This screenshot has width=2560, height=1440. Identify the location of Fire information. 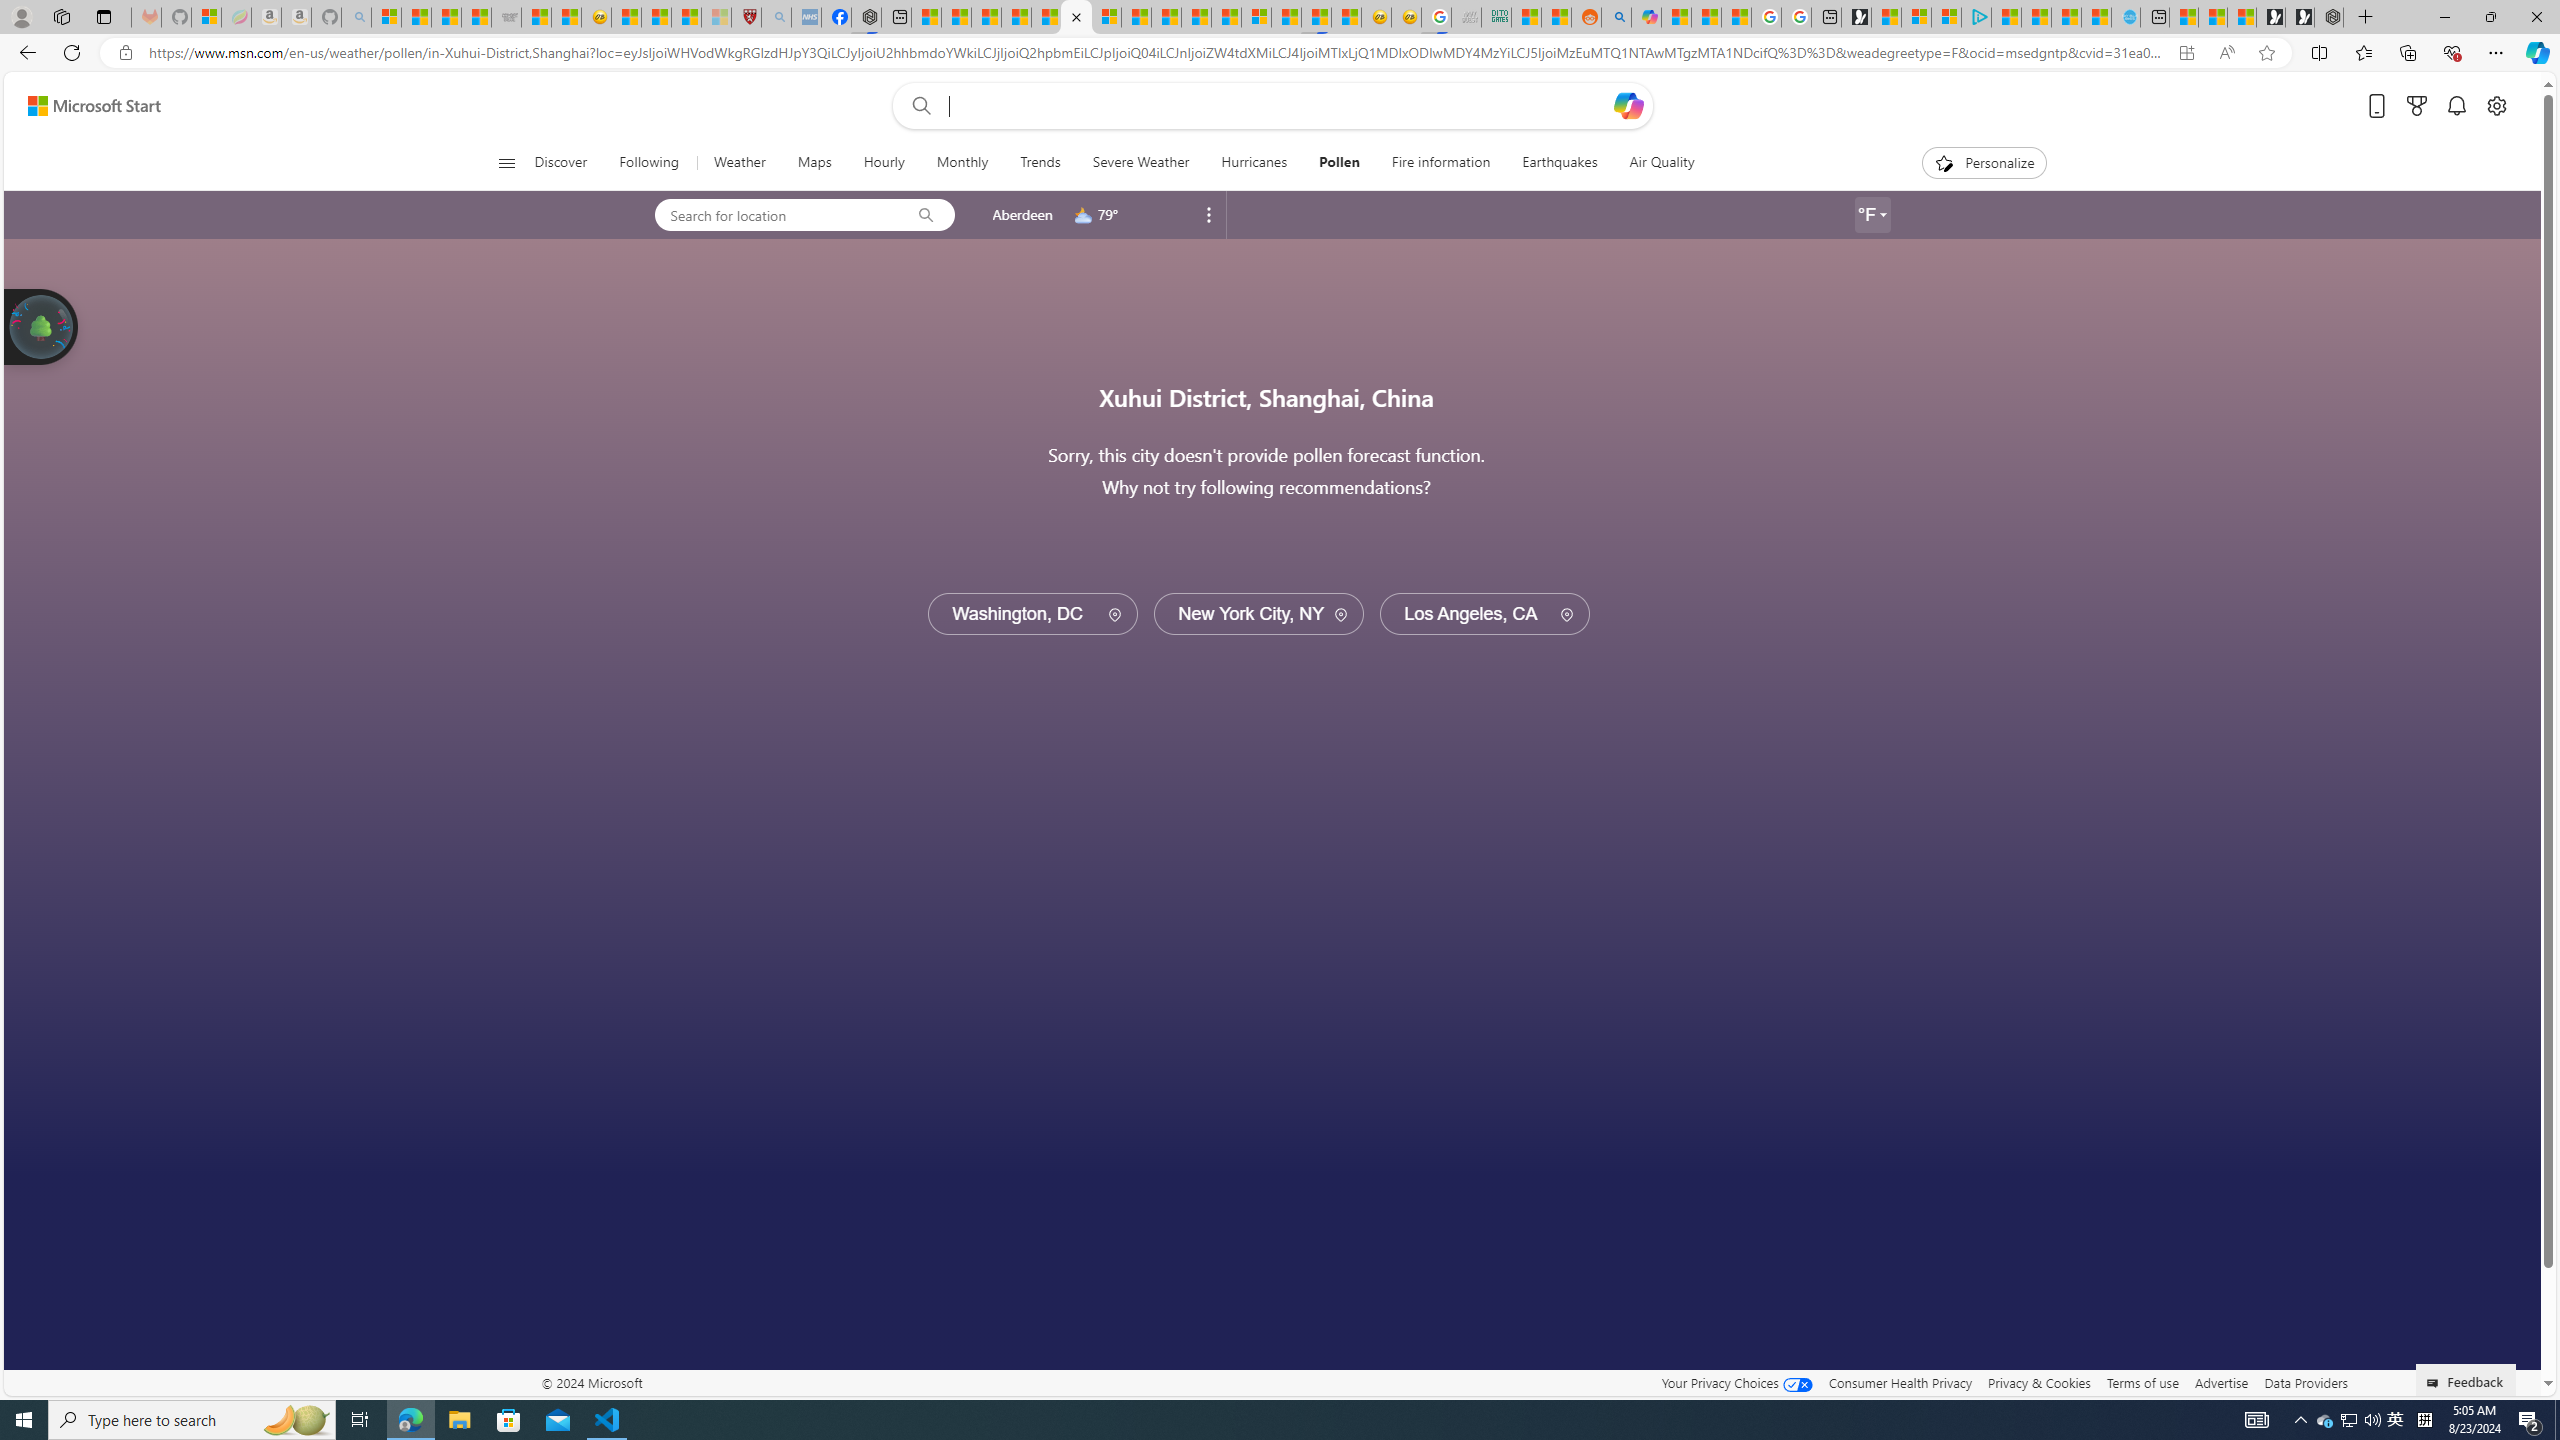
(1440, 163).